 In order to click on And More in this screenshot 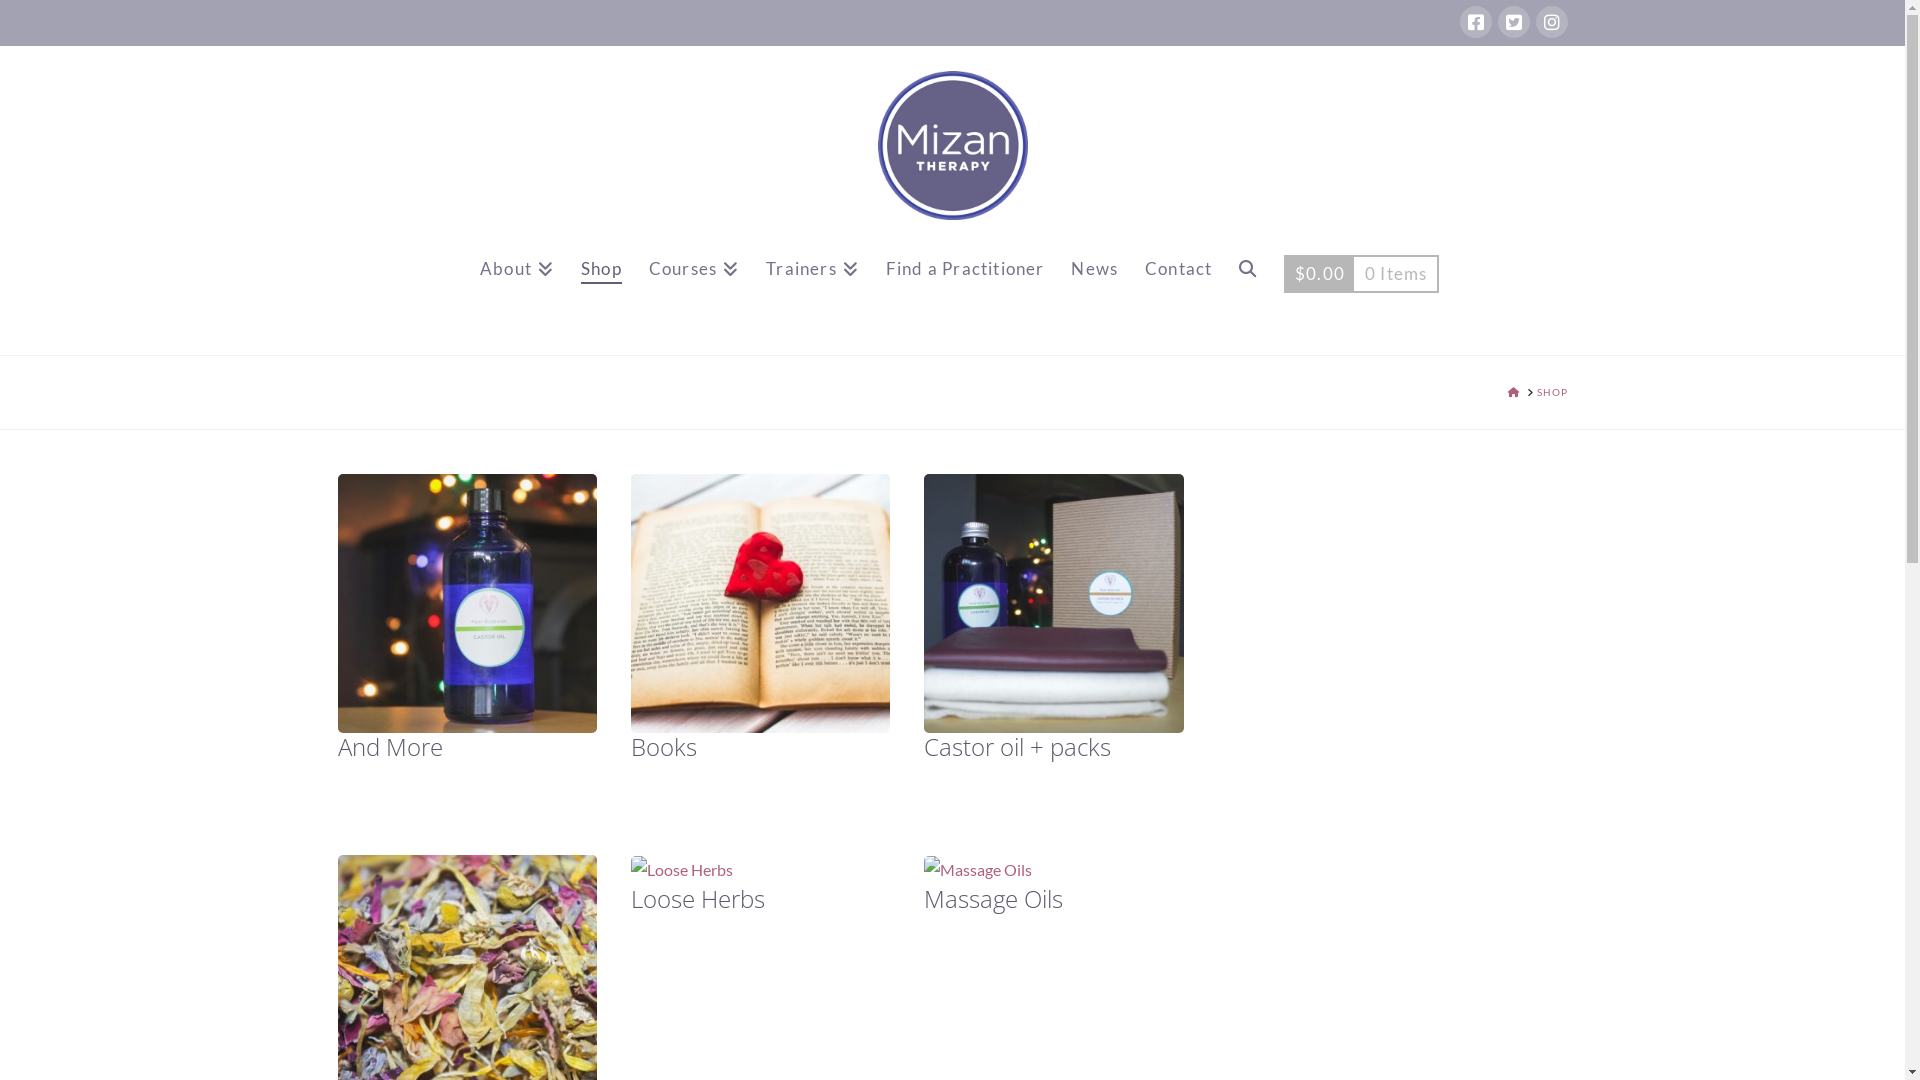, I will do `click(468, 682)`.